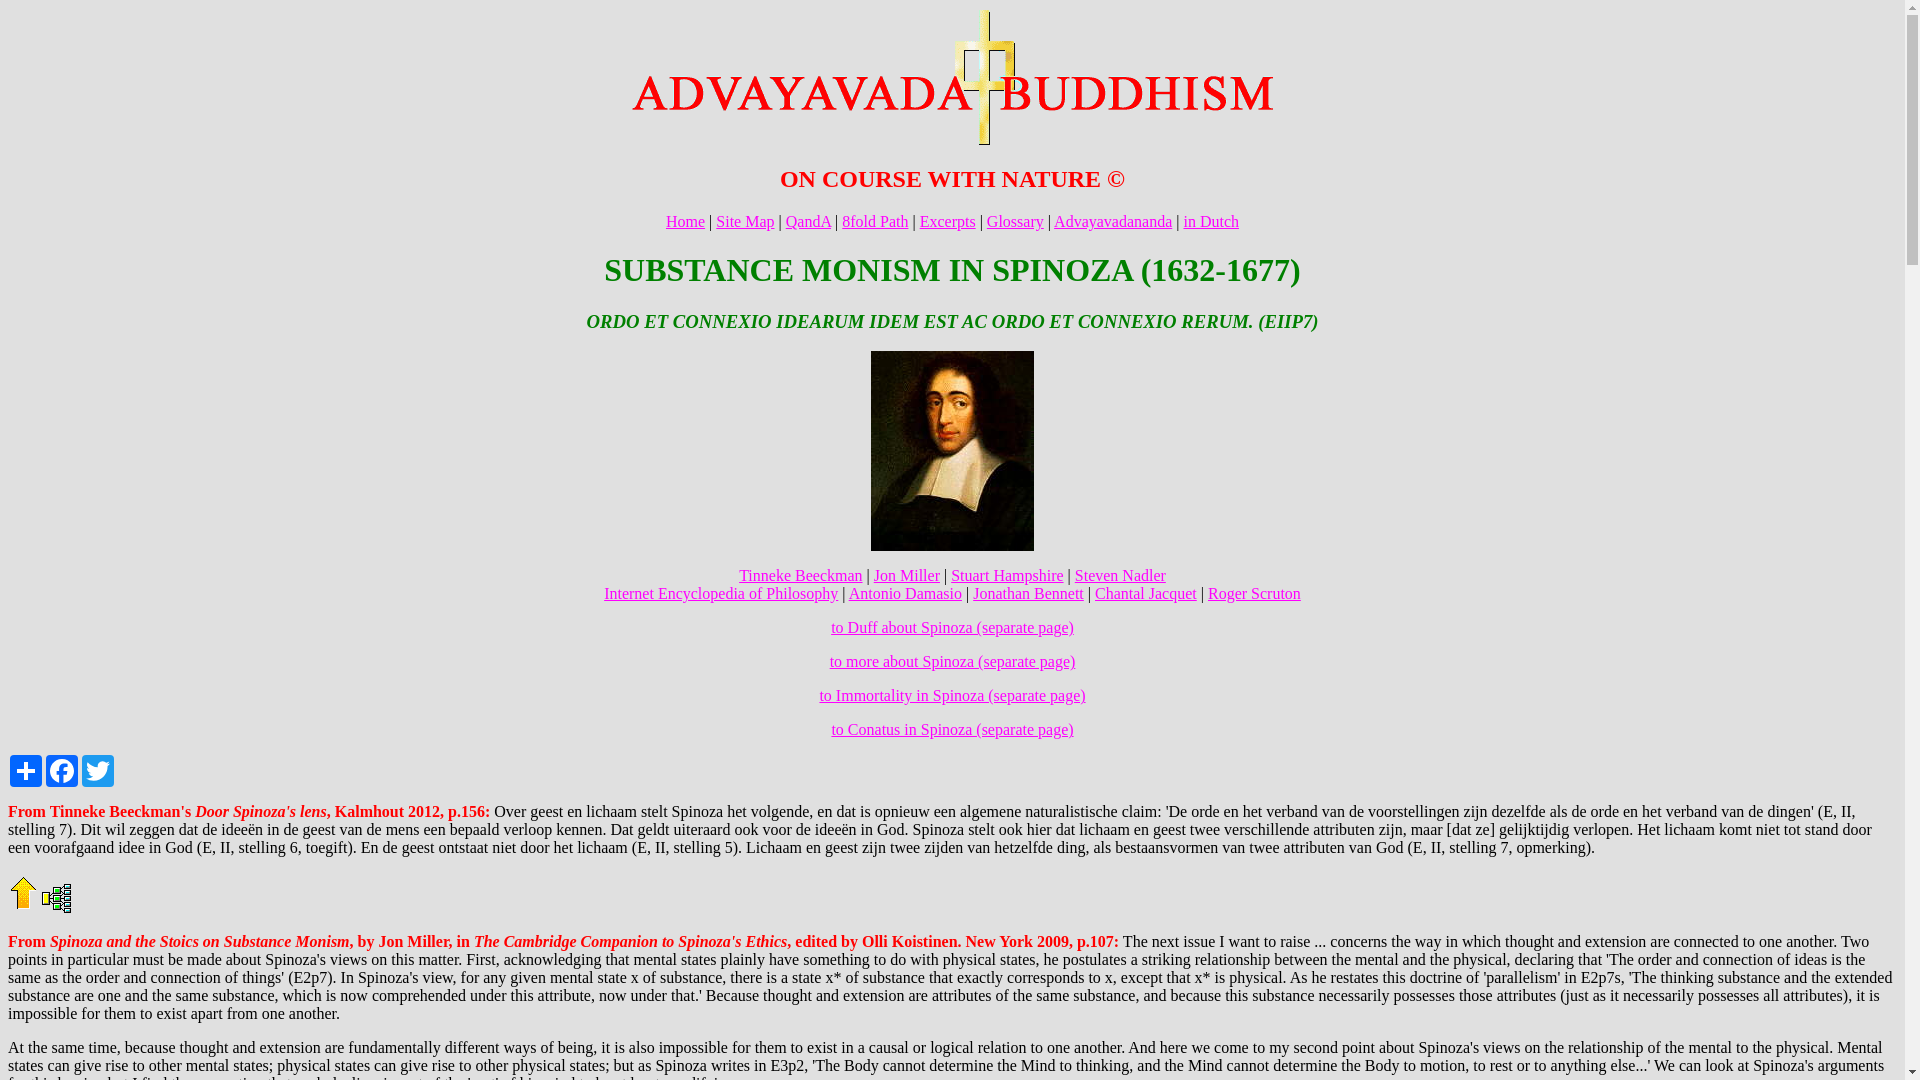 The height and width of the screenshot is (1080, 1920). I want to click on Facebook, so click(62, 770).